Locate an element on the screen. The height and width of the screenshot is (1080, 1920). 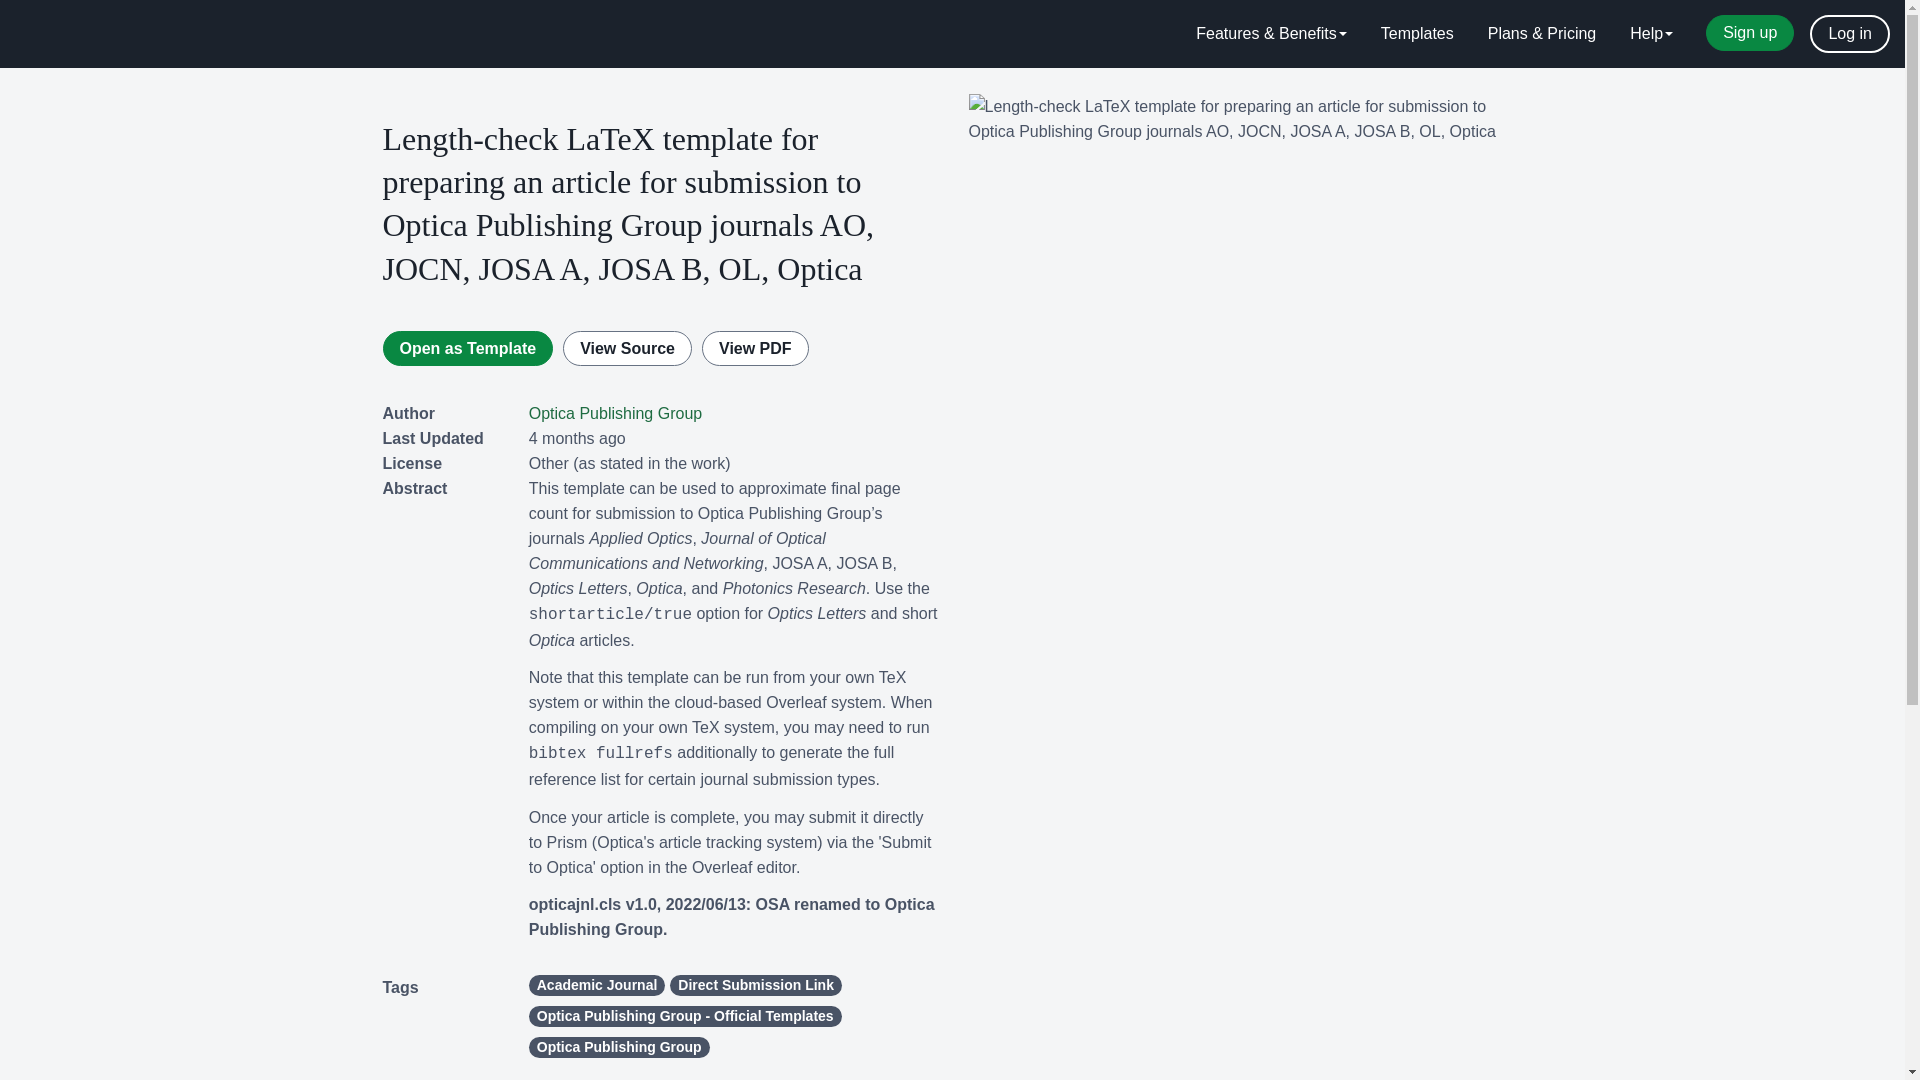
Sign up is located at coordinates (1750, 32).